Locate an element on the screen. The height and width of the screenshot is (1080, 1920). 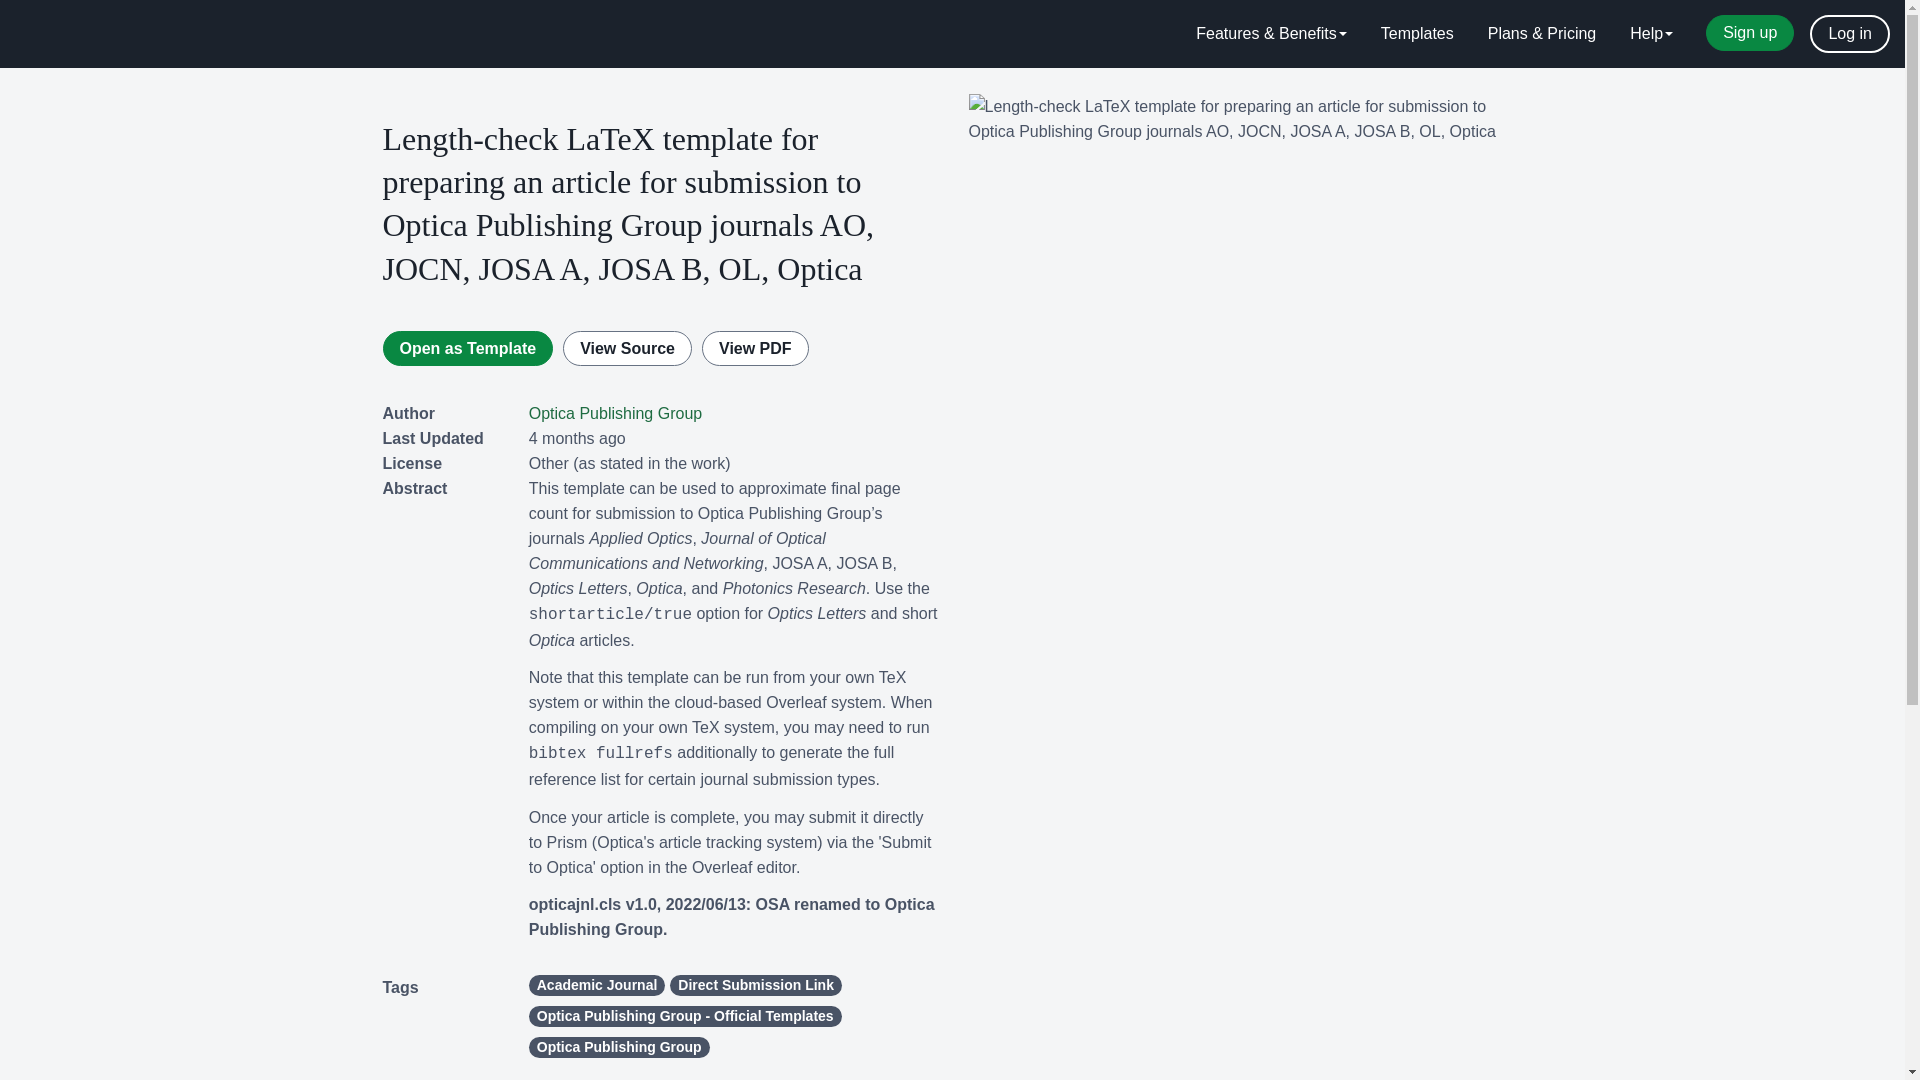
Sign up is located at coordinates (1750, 32).